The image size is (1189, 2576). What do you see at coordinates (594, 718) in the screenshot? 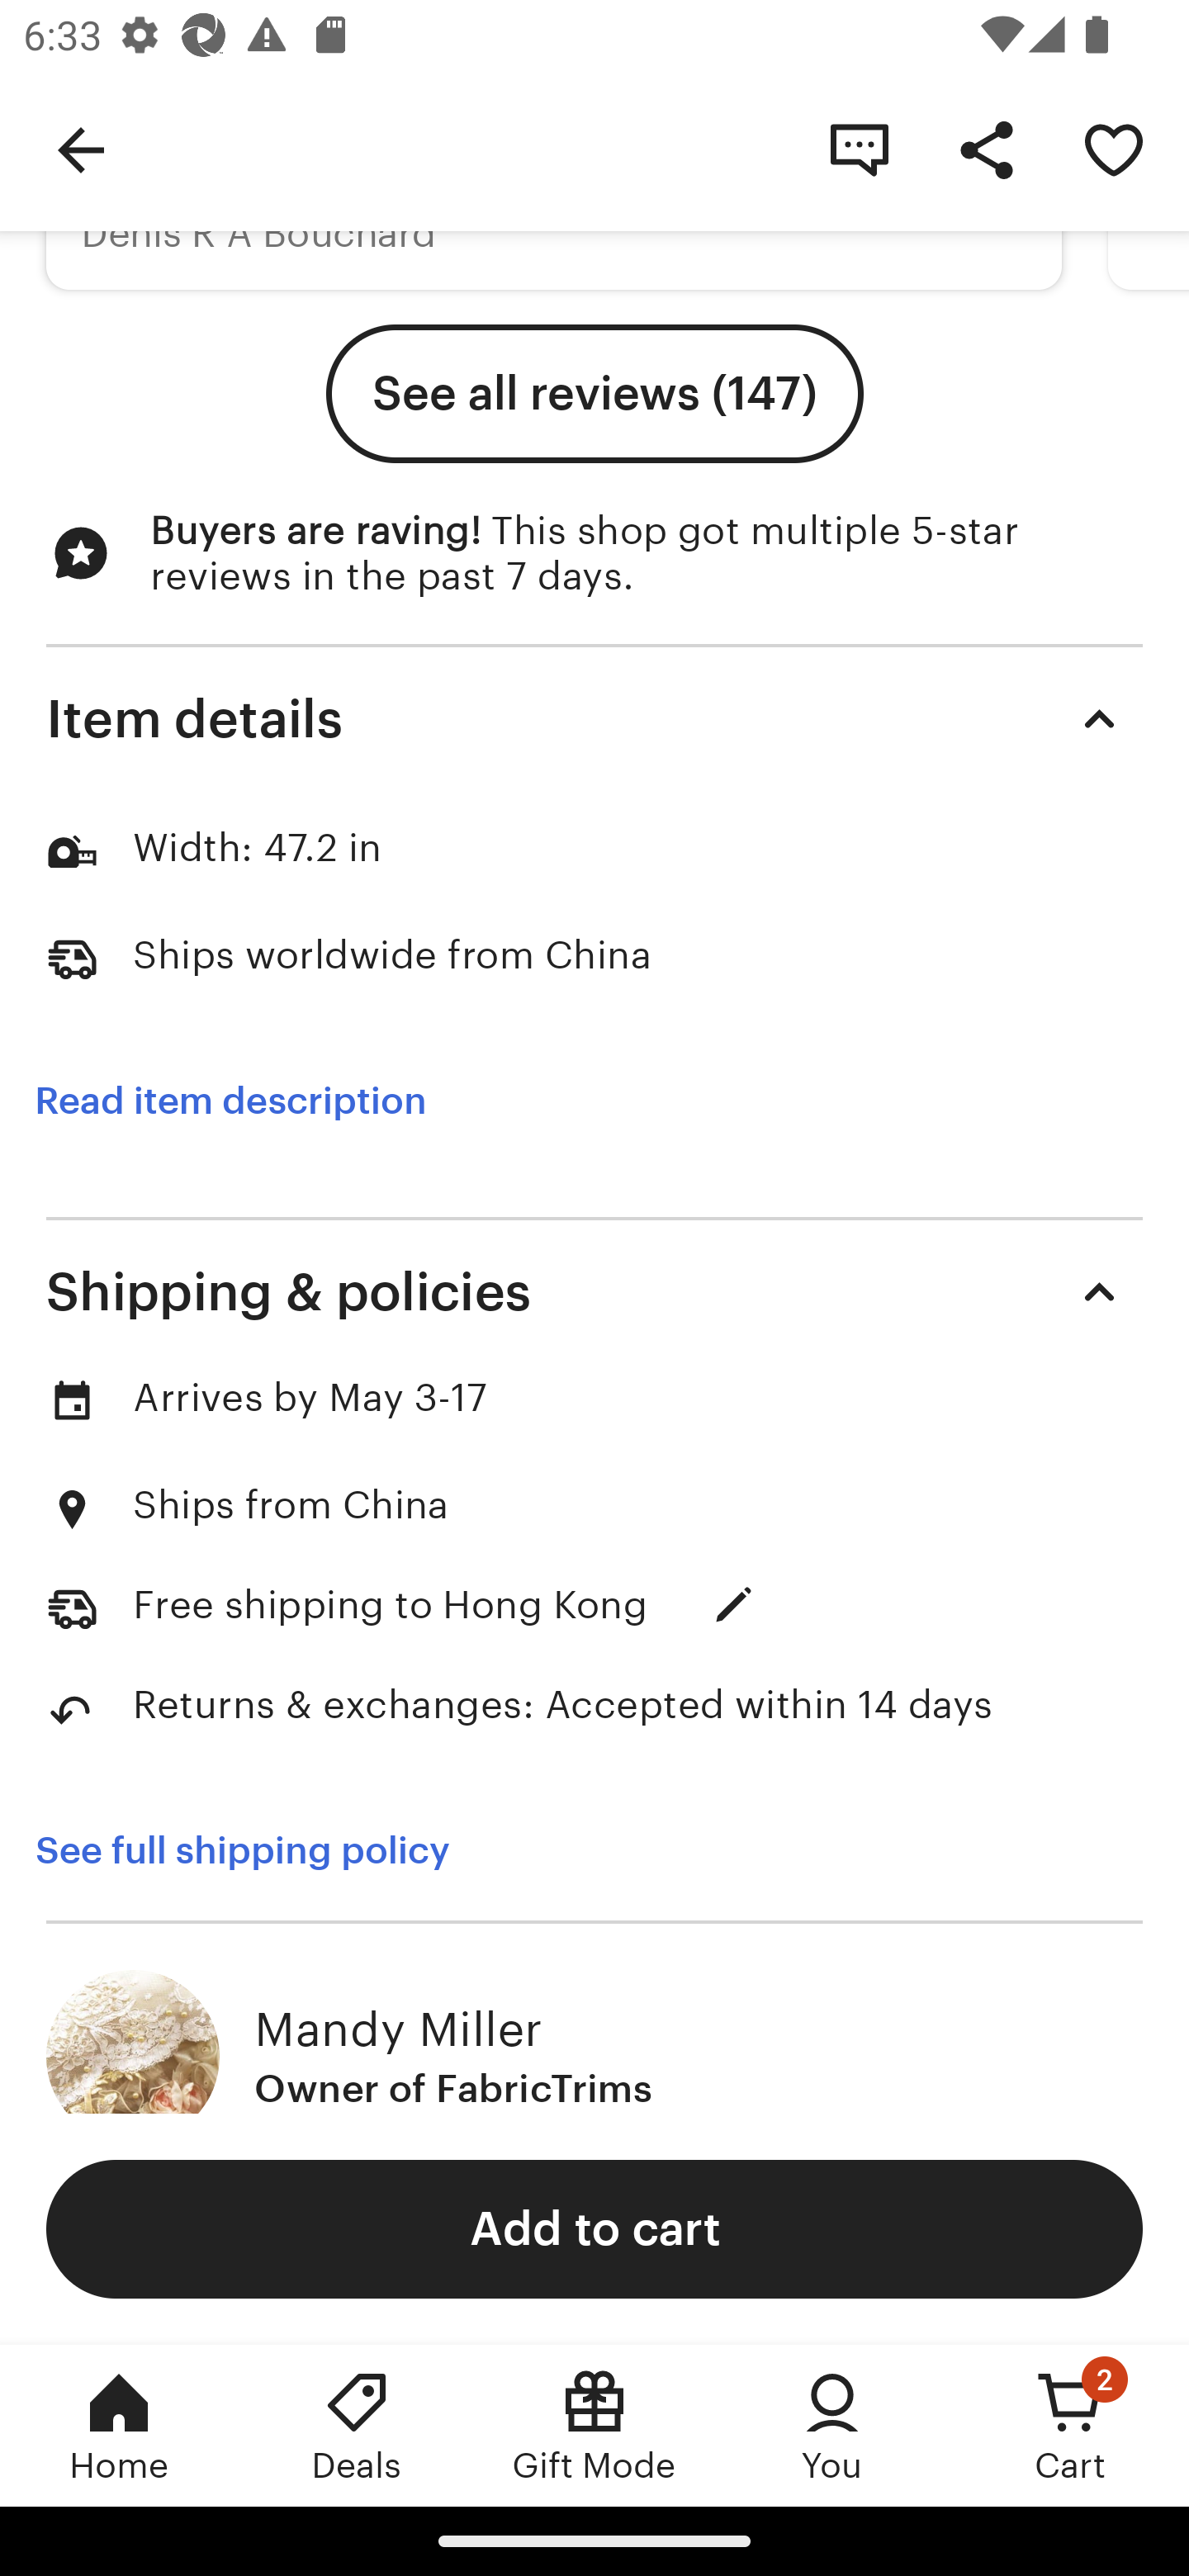
I see `Item details` at bounding box center [594, 718].